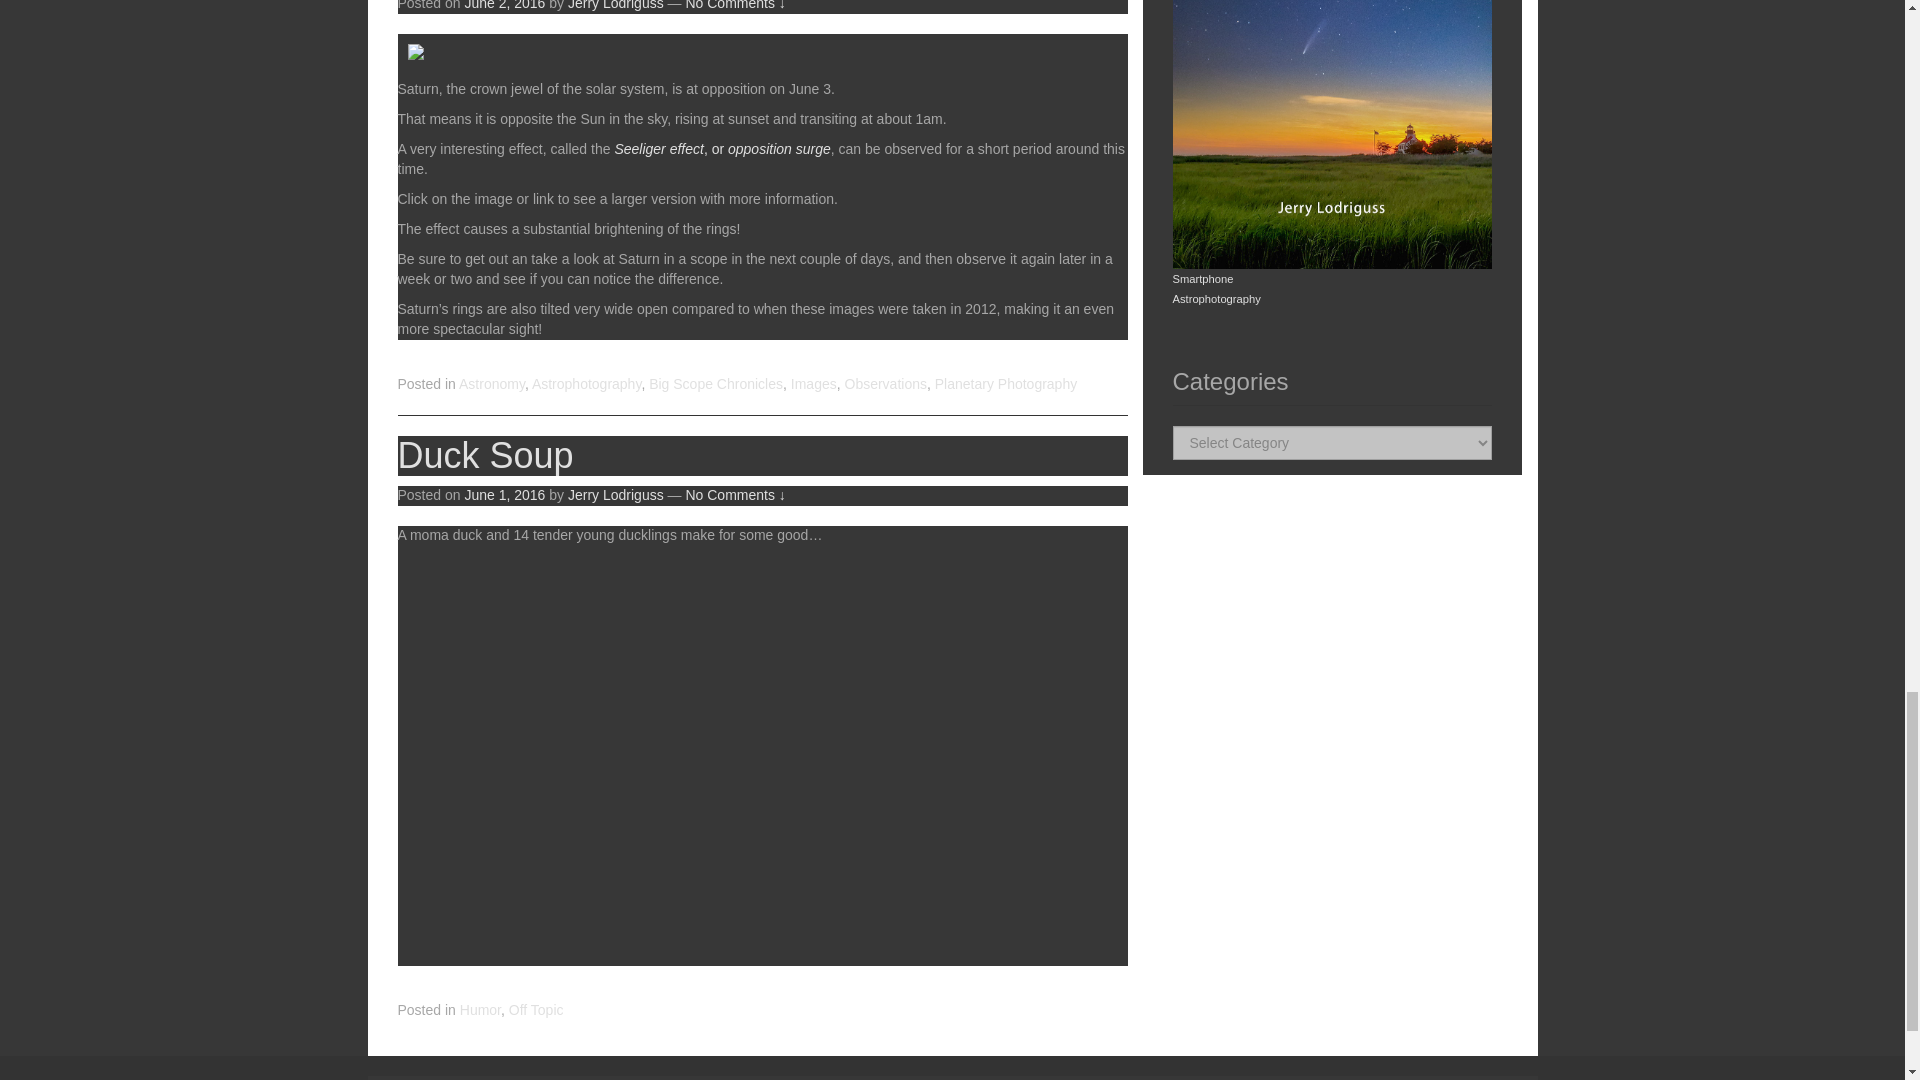  Describe the element at coordinates (616, 495) in the screenshot. I see `View all posts by Jerry Lodriguss` at that location.